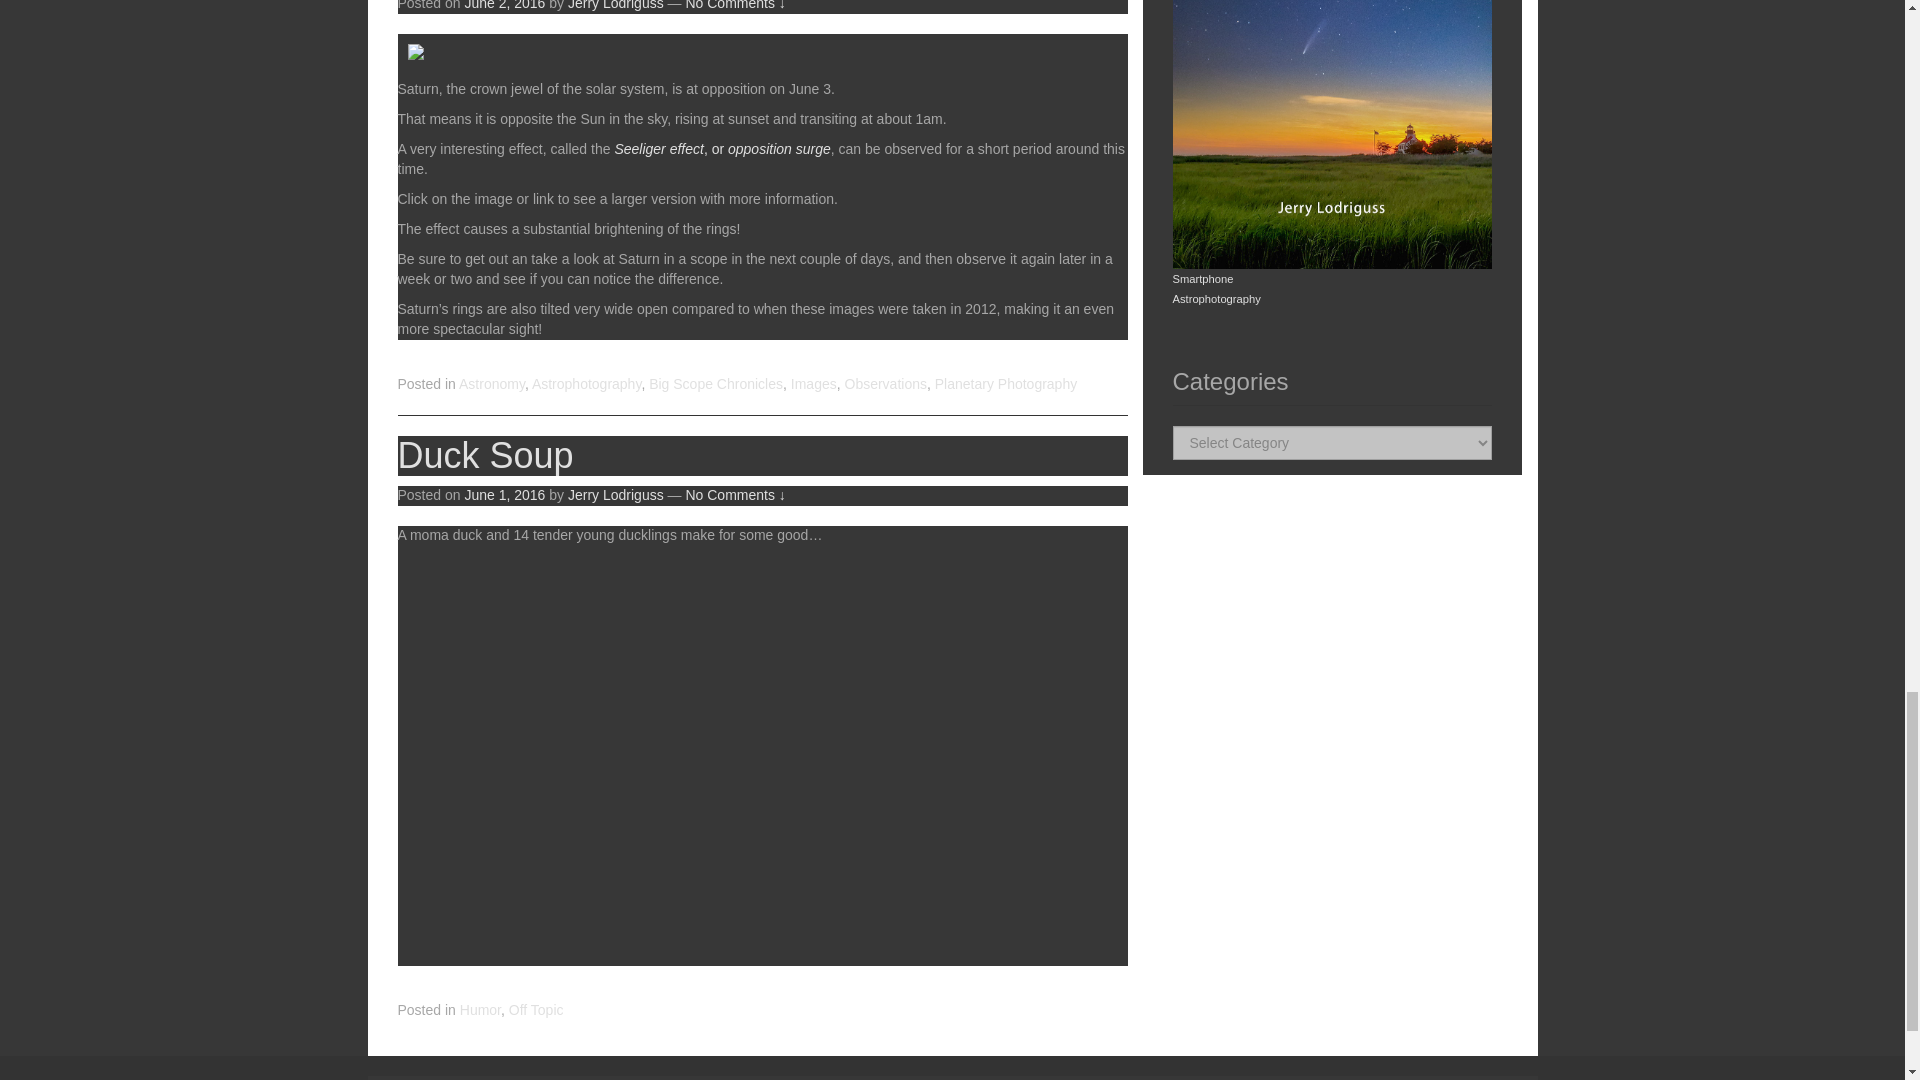  Describe the element at coordinates (616, 495) in the screenshot. I see `View all posts by Jerry Lodriguss` at that location.